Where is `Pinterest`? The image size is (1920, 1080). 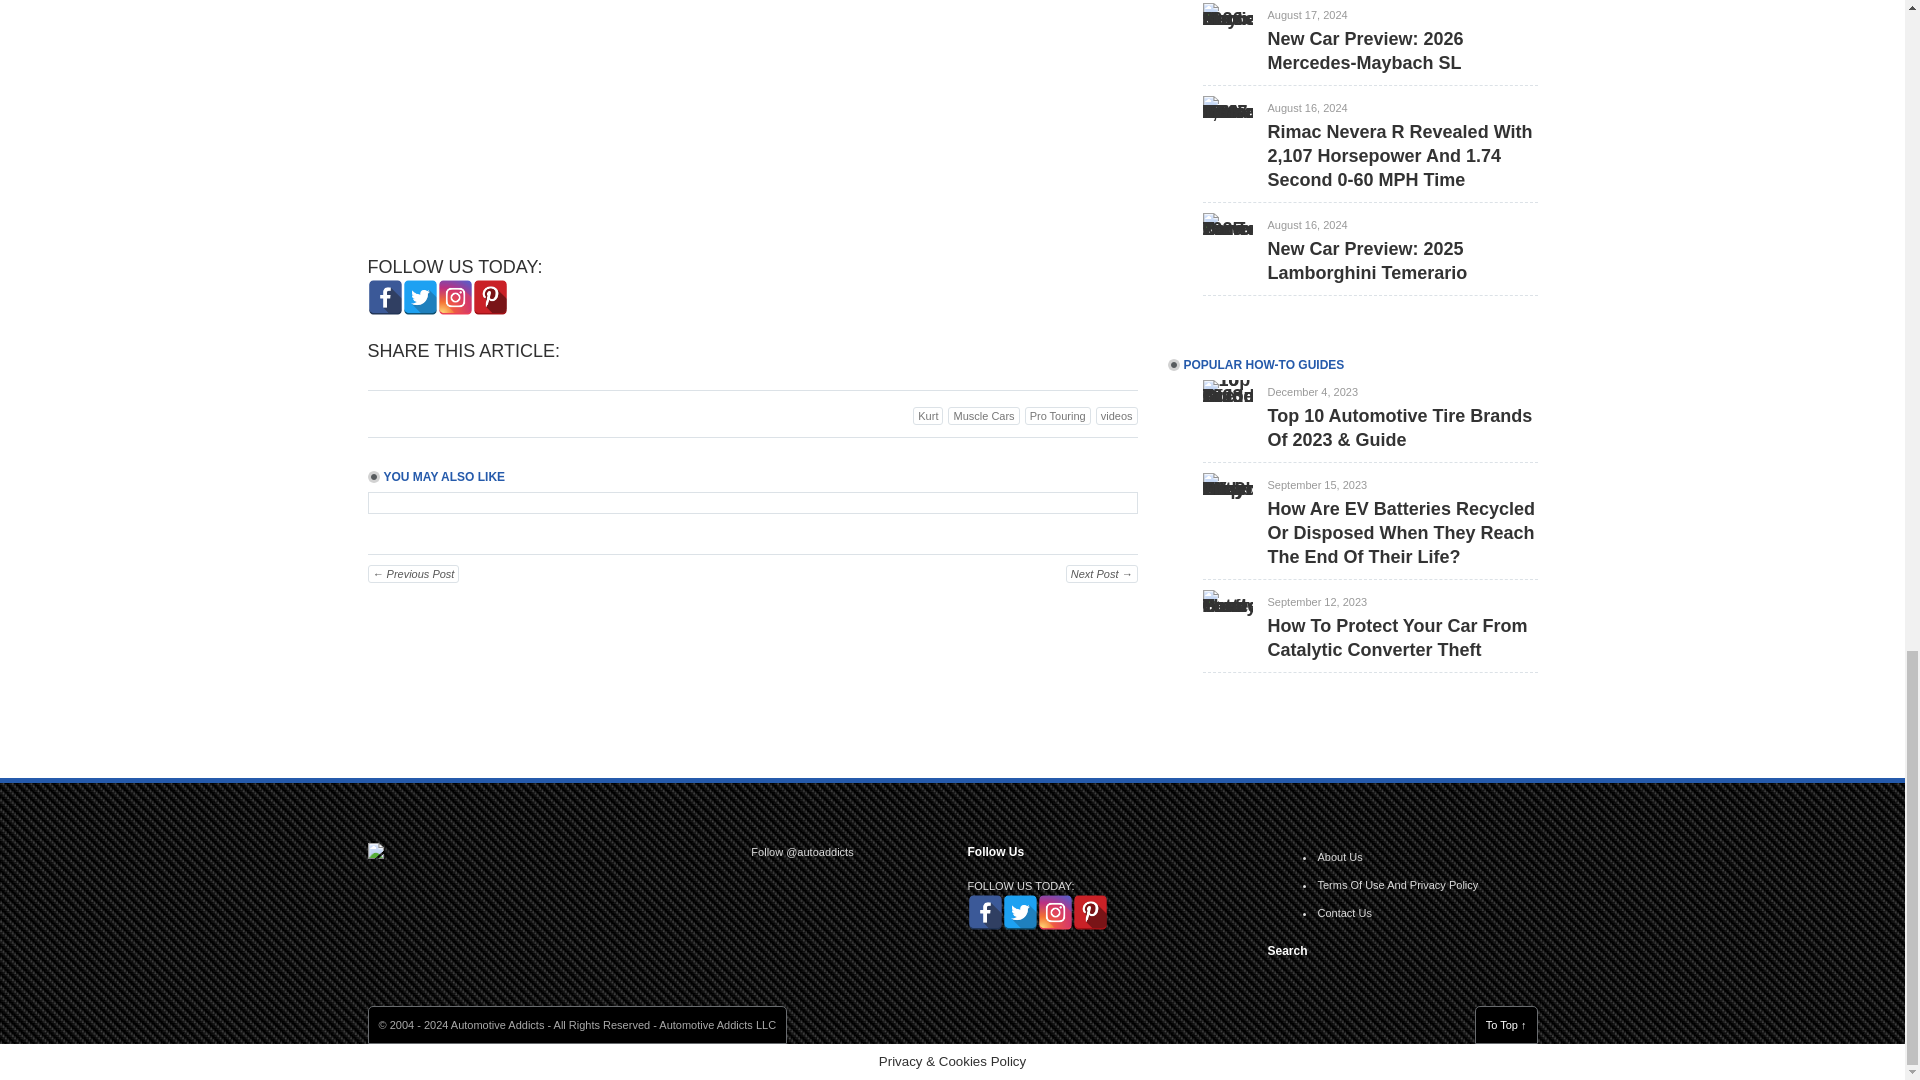 Pinterest is located at coordinates (489, 297).